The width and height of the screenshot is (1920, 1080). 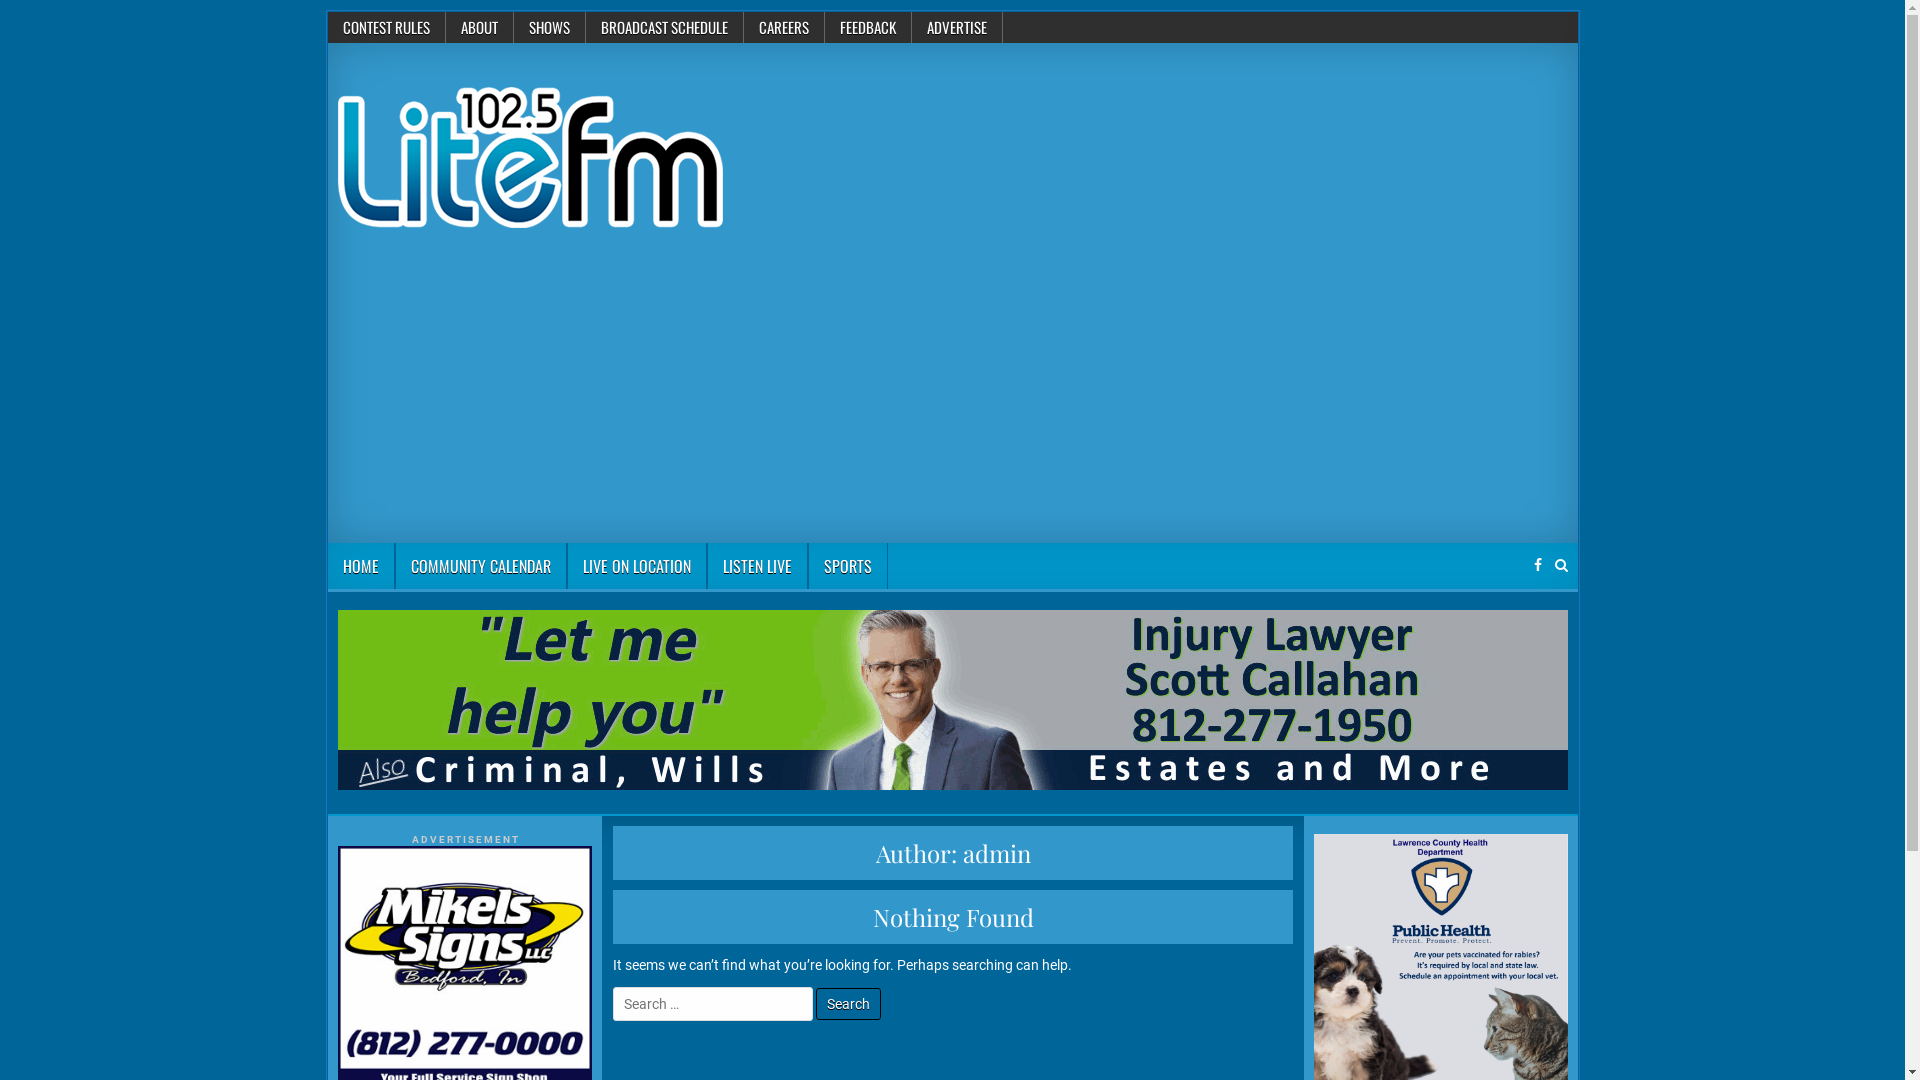 I want to click on LIVE ON LOCATION, so click(x=636, y=566).